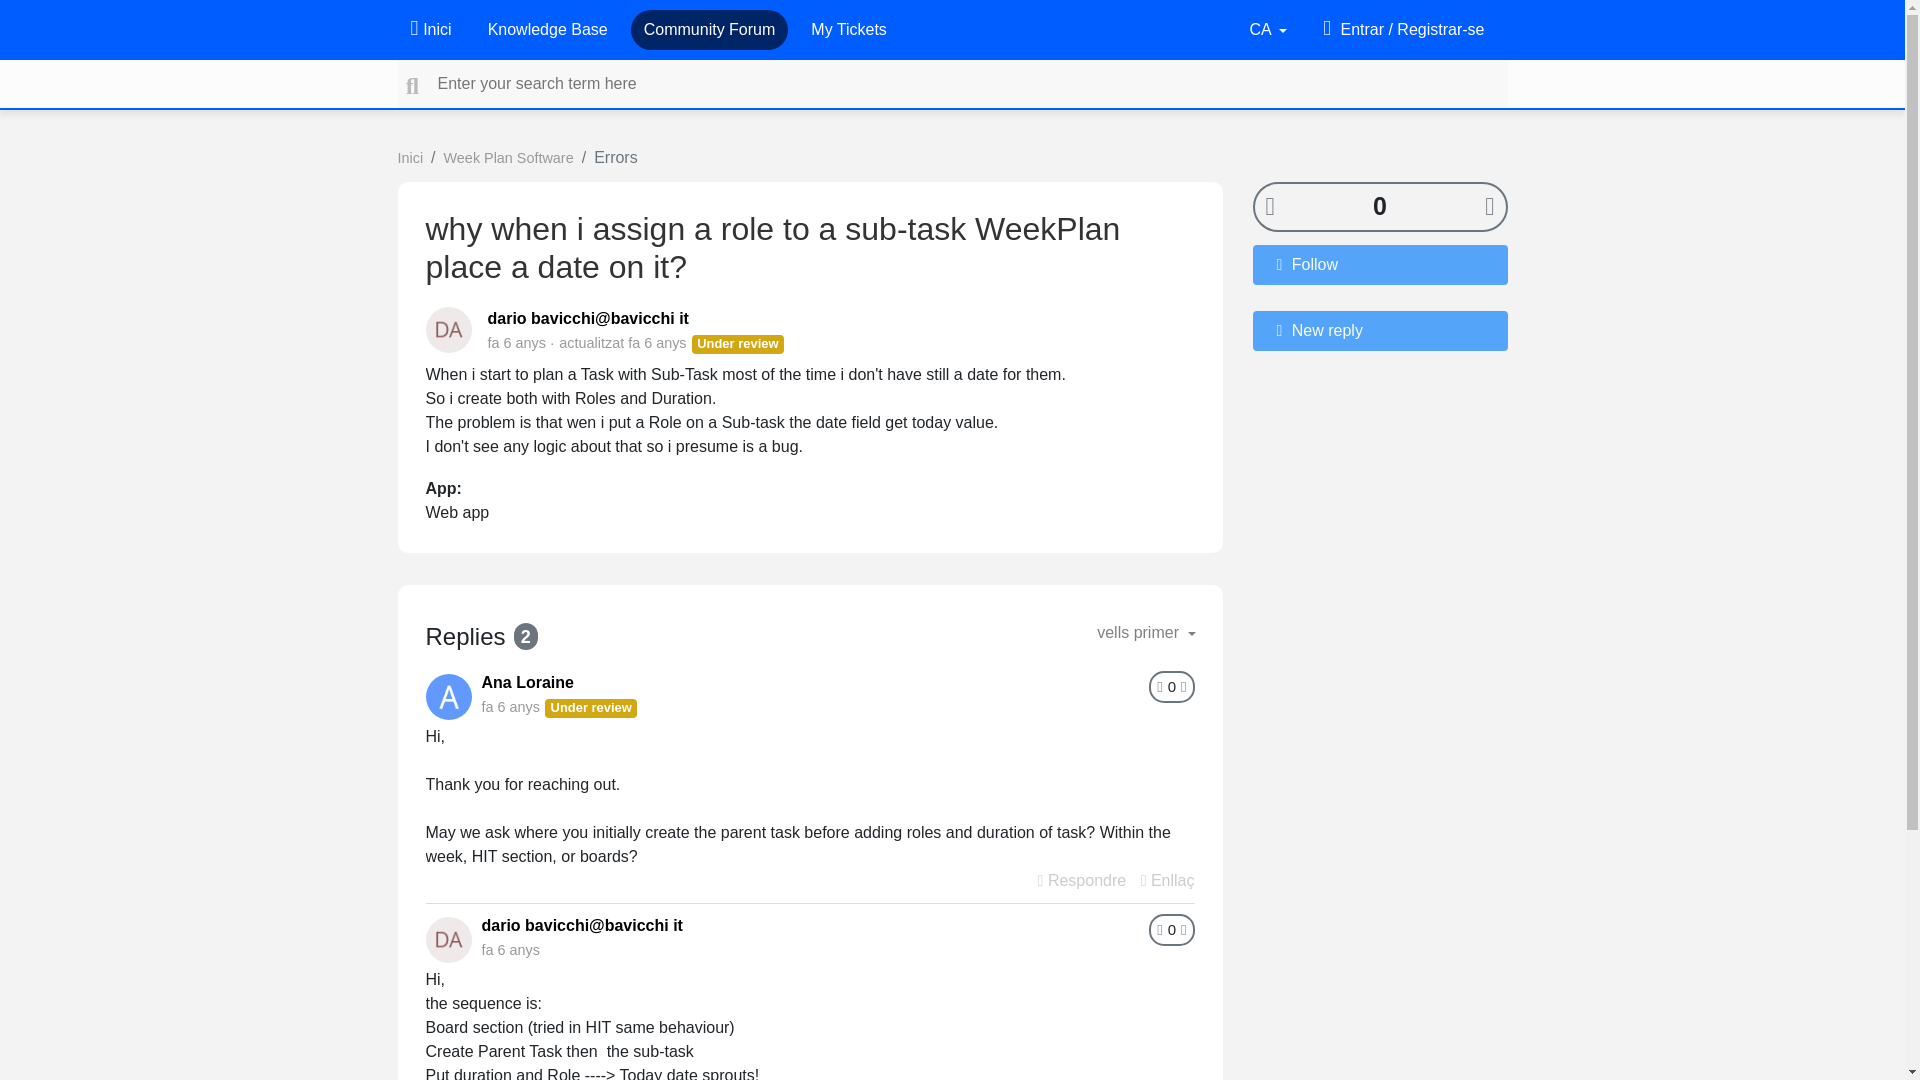 The width and height of the screenshot is (1920, 1080). Describe the element at coordinates (709, 29) in the screenshot. I see `Community Forum` at that location.